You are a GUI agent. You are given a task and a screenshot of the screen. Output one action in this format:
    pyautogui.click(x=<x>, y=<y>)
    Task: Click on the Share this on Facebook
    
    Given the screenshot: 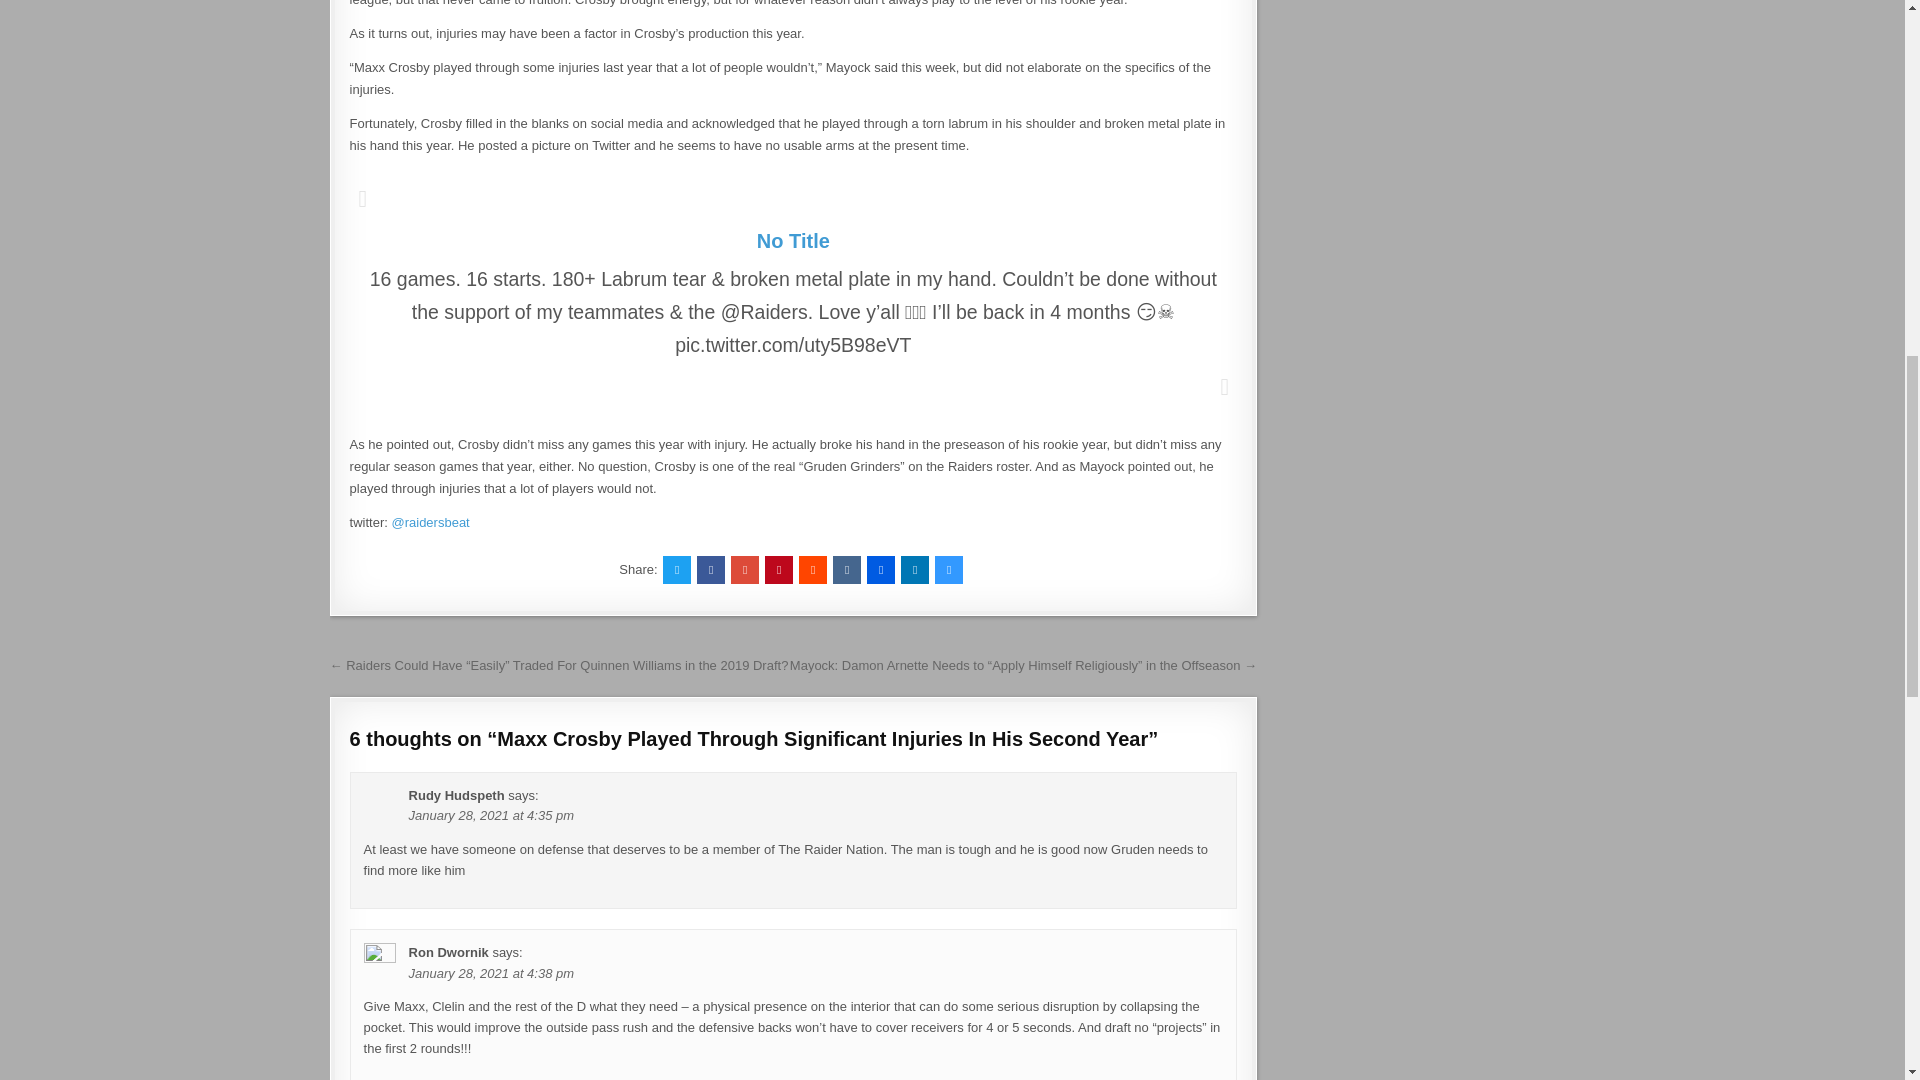 What is the action you would take?
    pyautogui.click(x=710, y=570)
    